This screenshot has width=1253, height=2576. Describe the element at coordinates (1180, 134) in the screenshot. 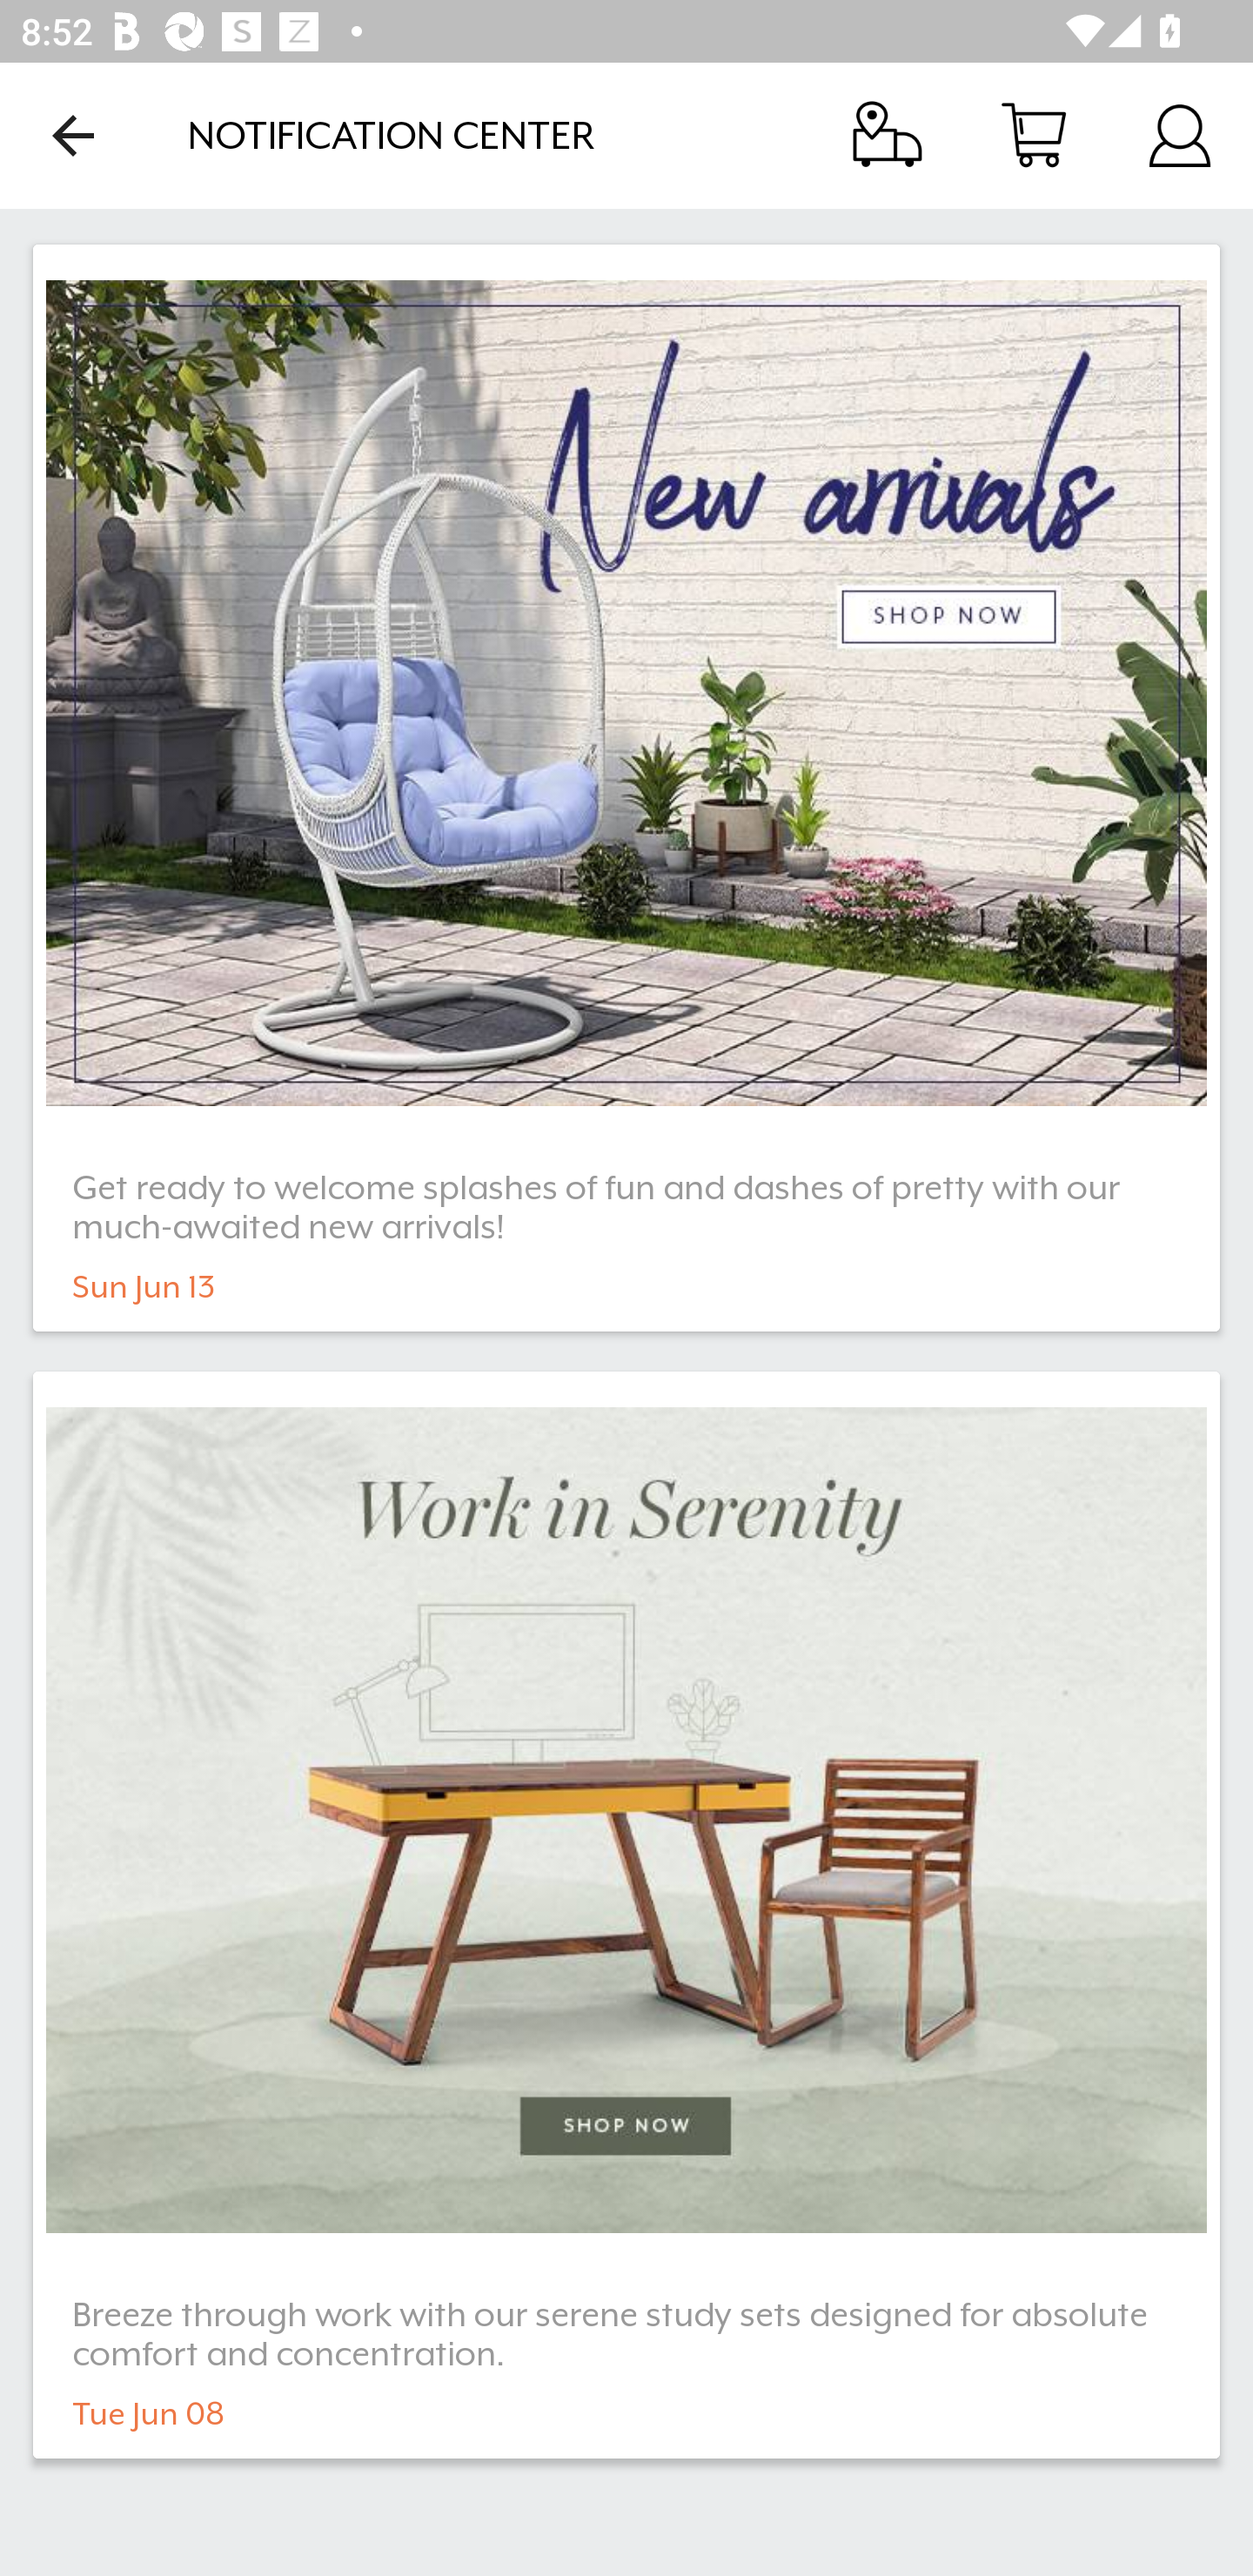

I see `Account Details` at that location.